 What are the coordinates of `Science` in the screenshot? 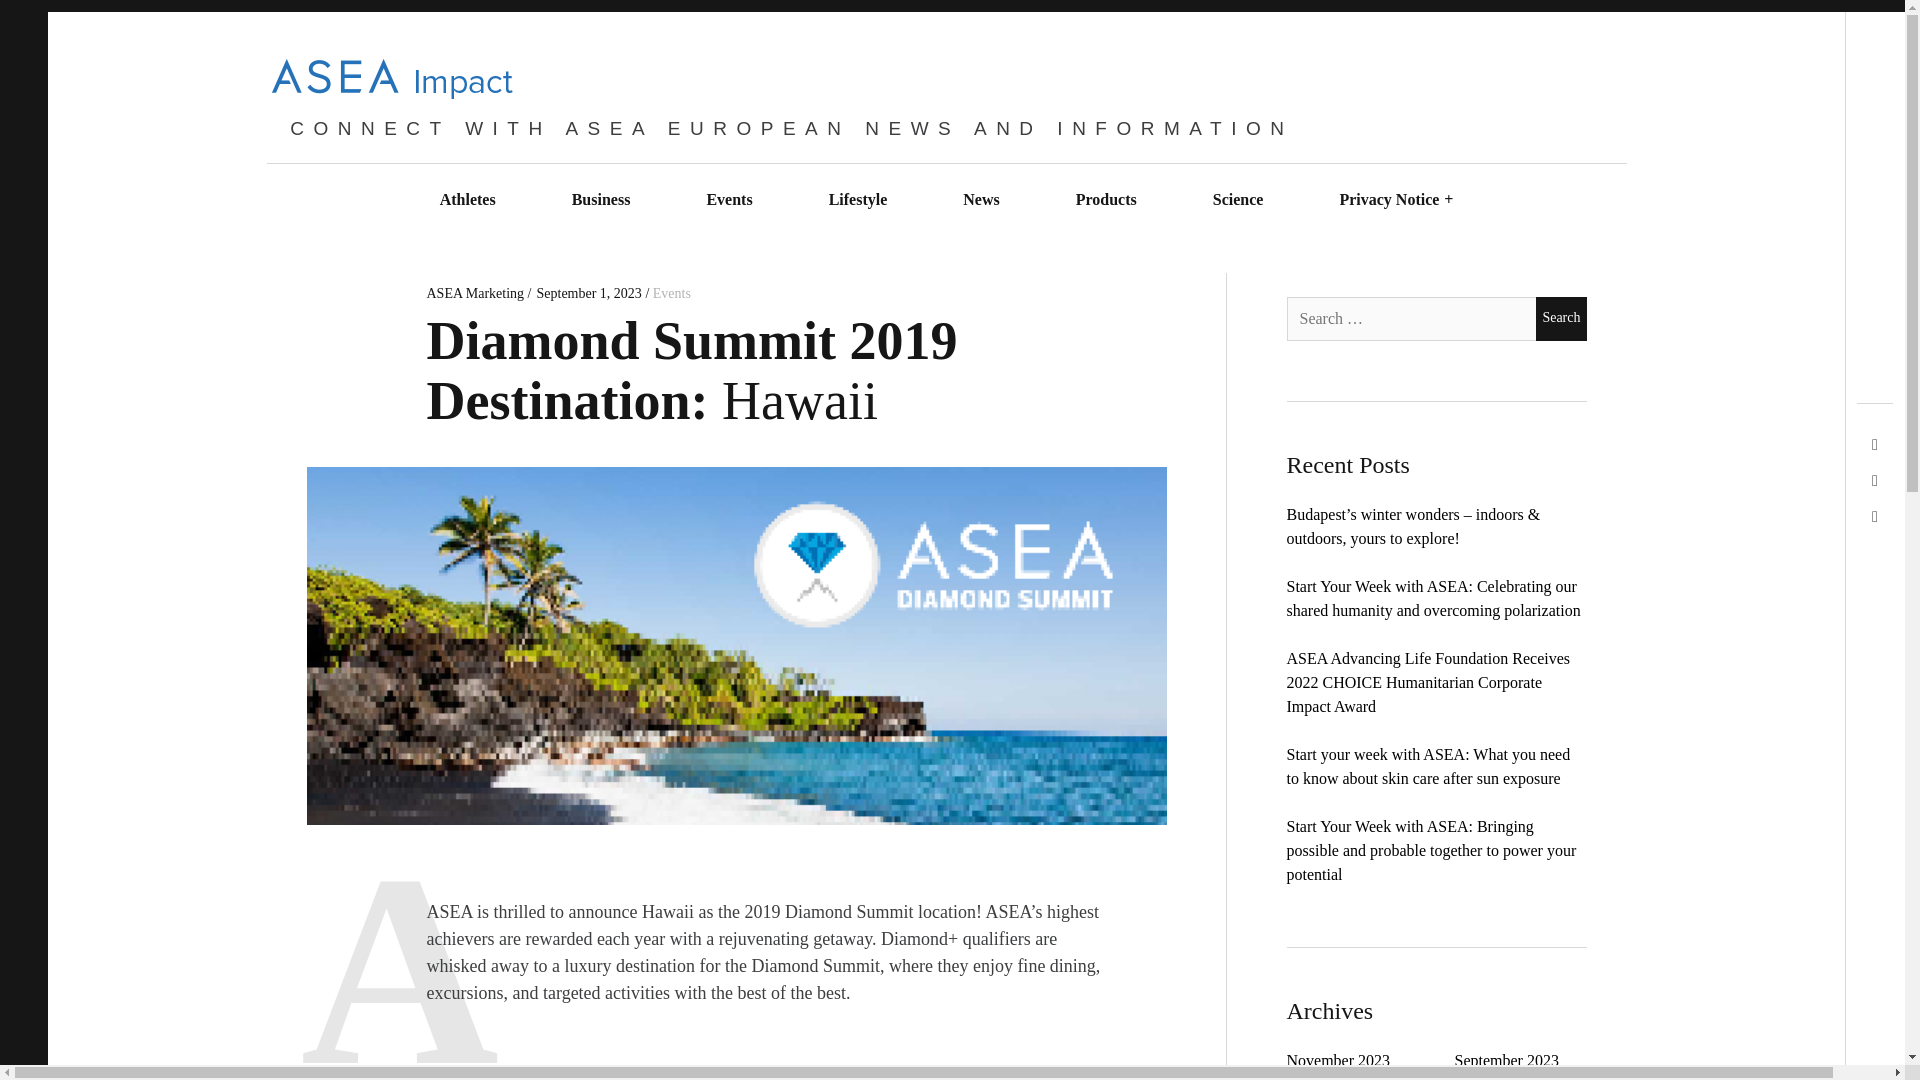 It's located at (1238, 200).